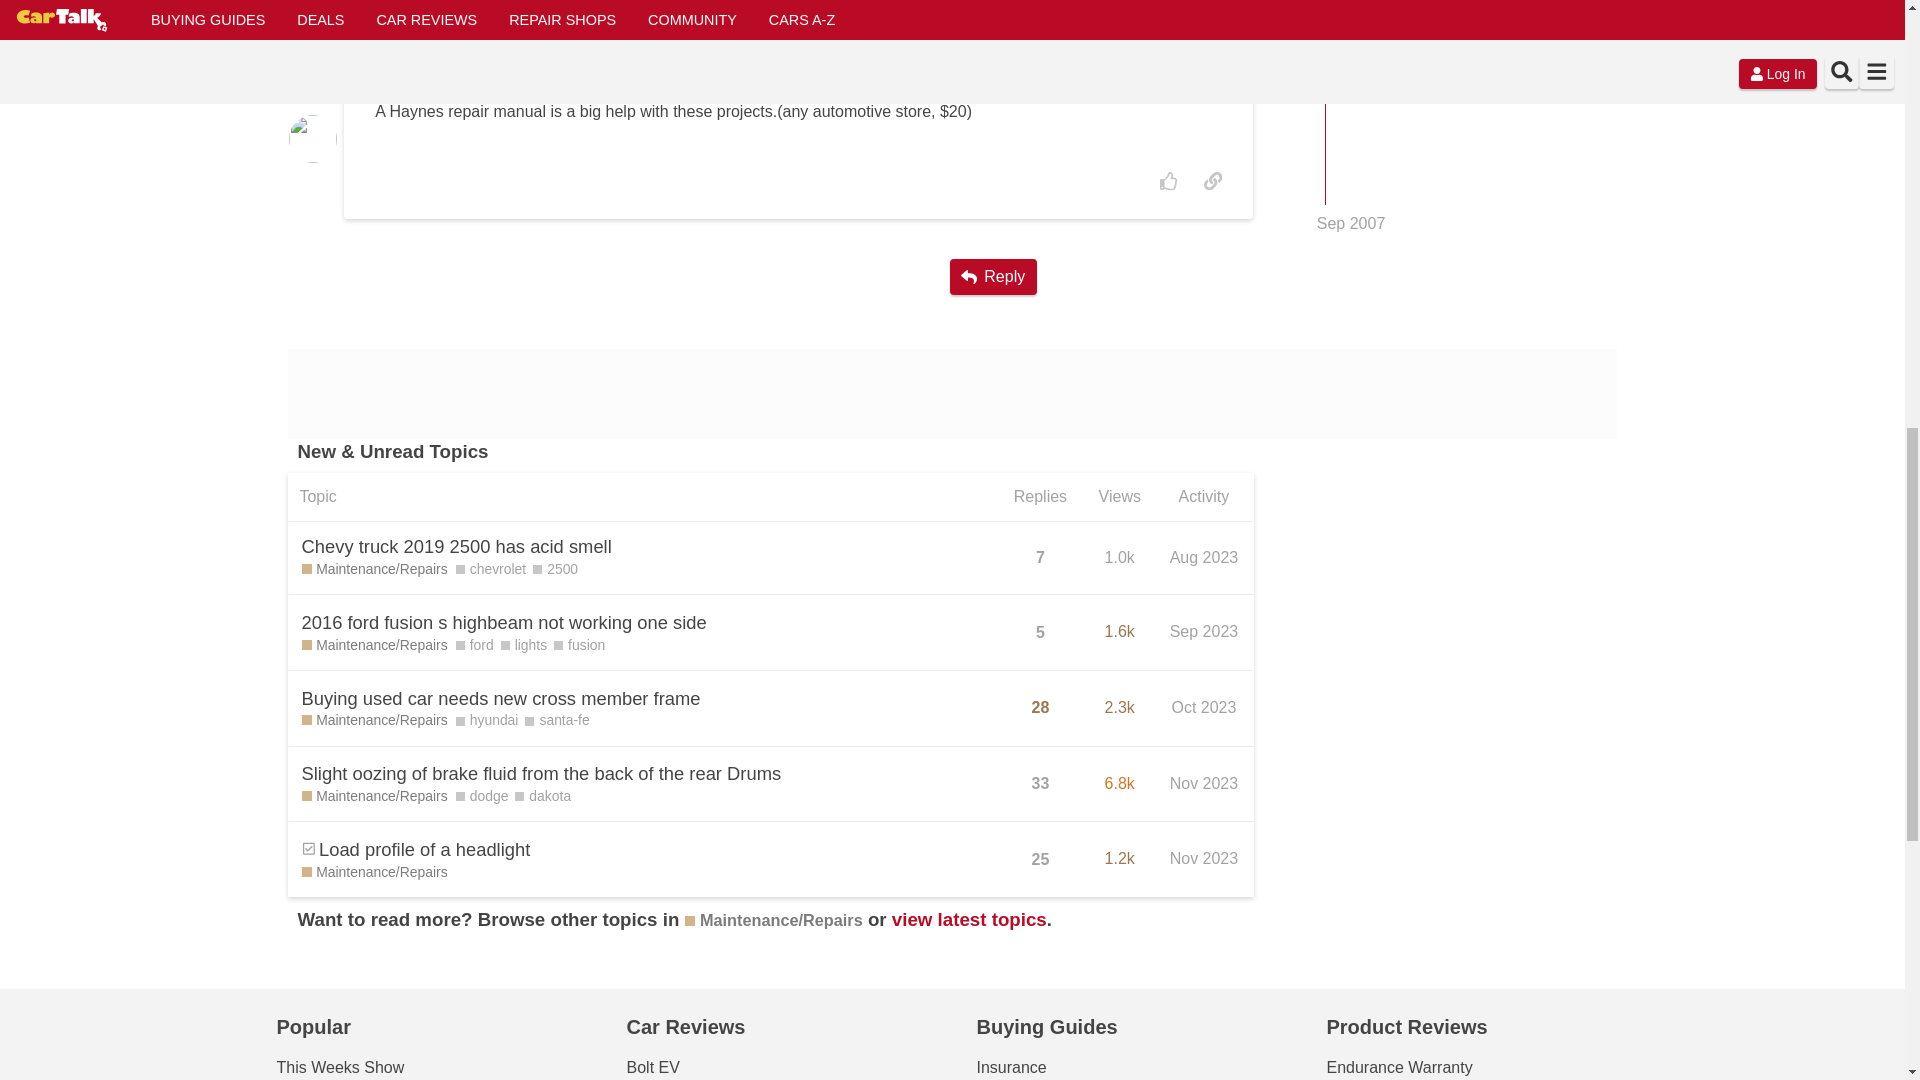 The image size is (1920, 1080). Describe the element at coordinates (1352, 52) in the screenshot. I see `Sep 2007` at that location.